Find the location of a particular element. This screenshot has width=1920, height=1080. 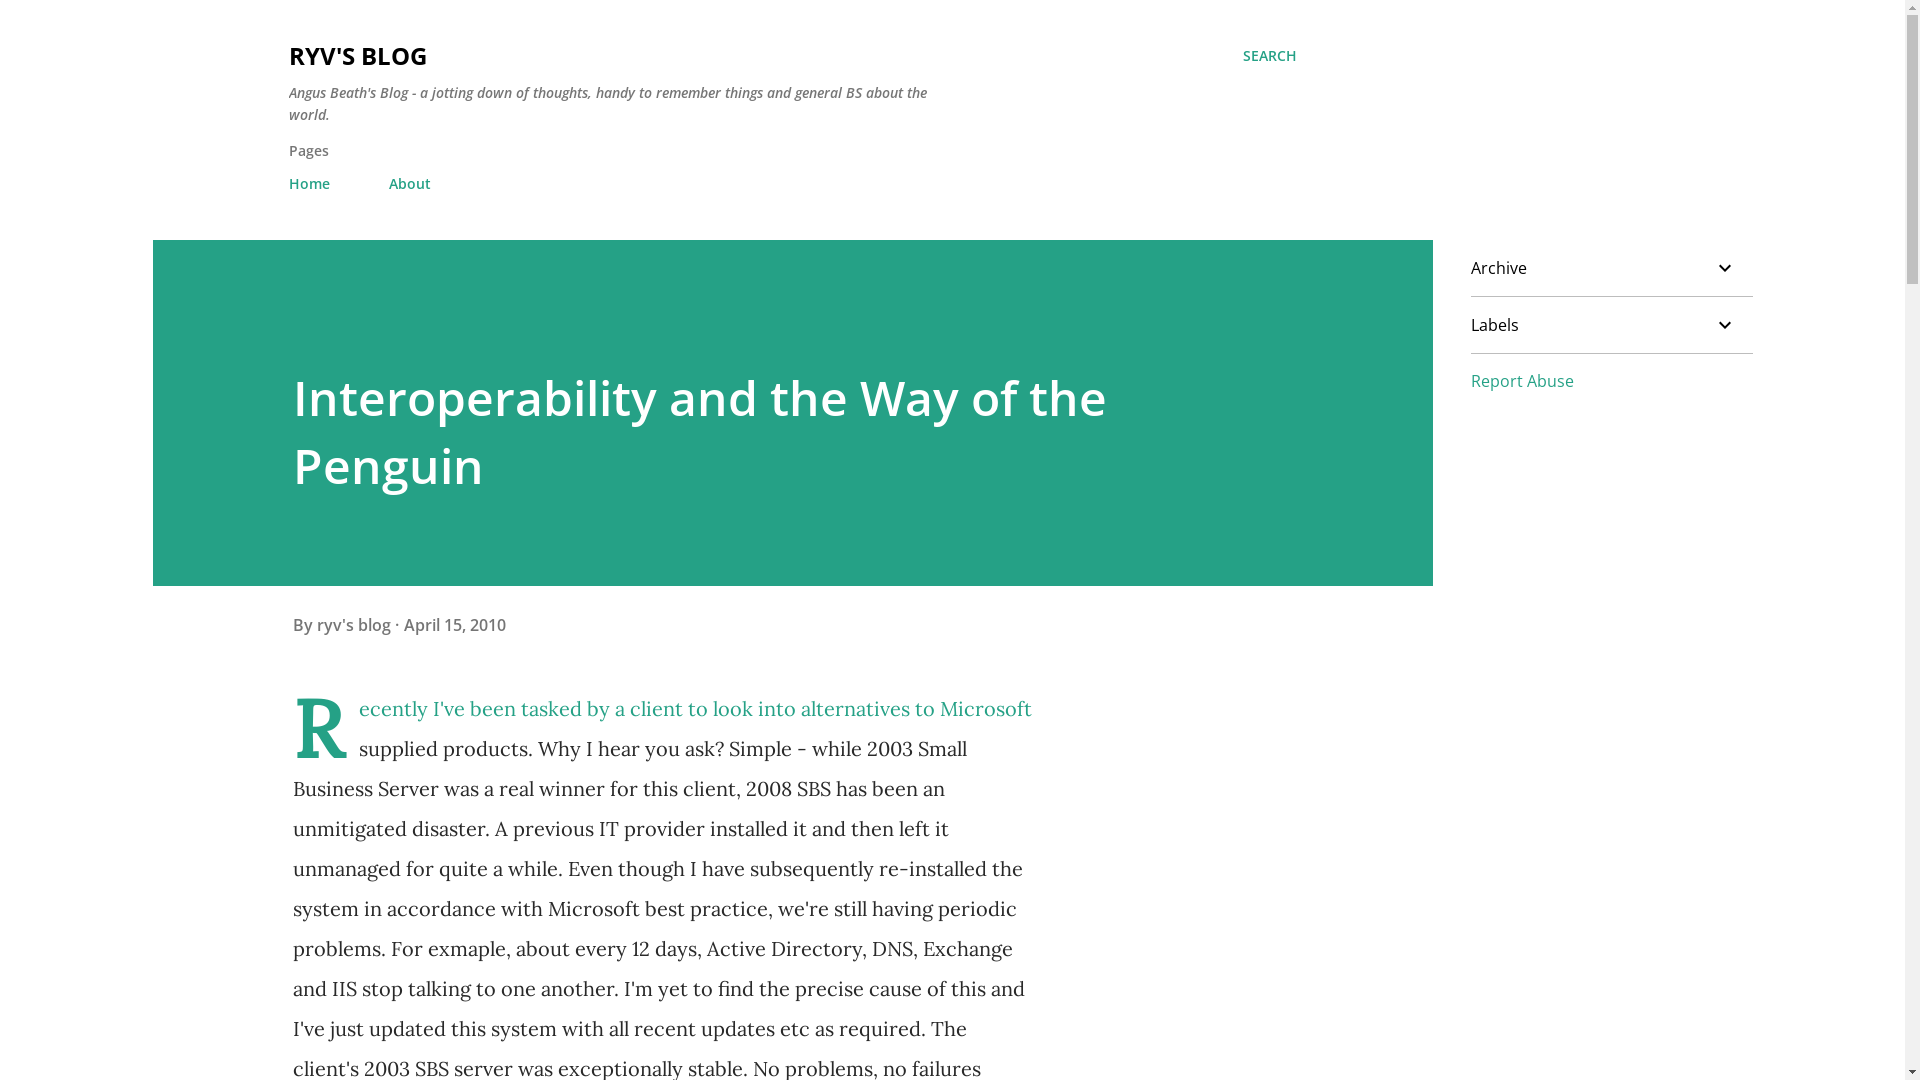

RYV'S BLOG is located at coordinates (357, 55).